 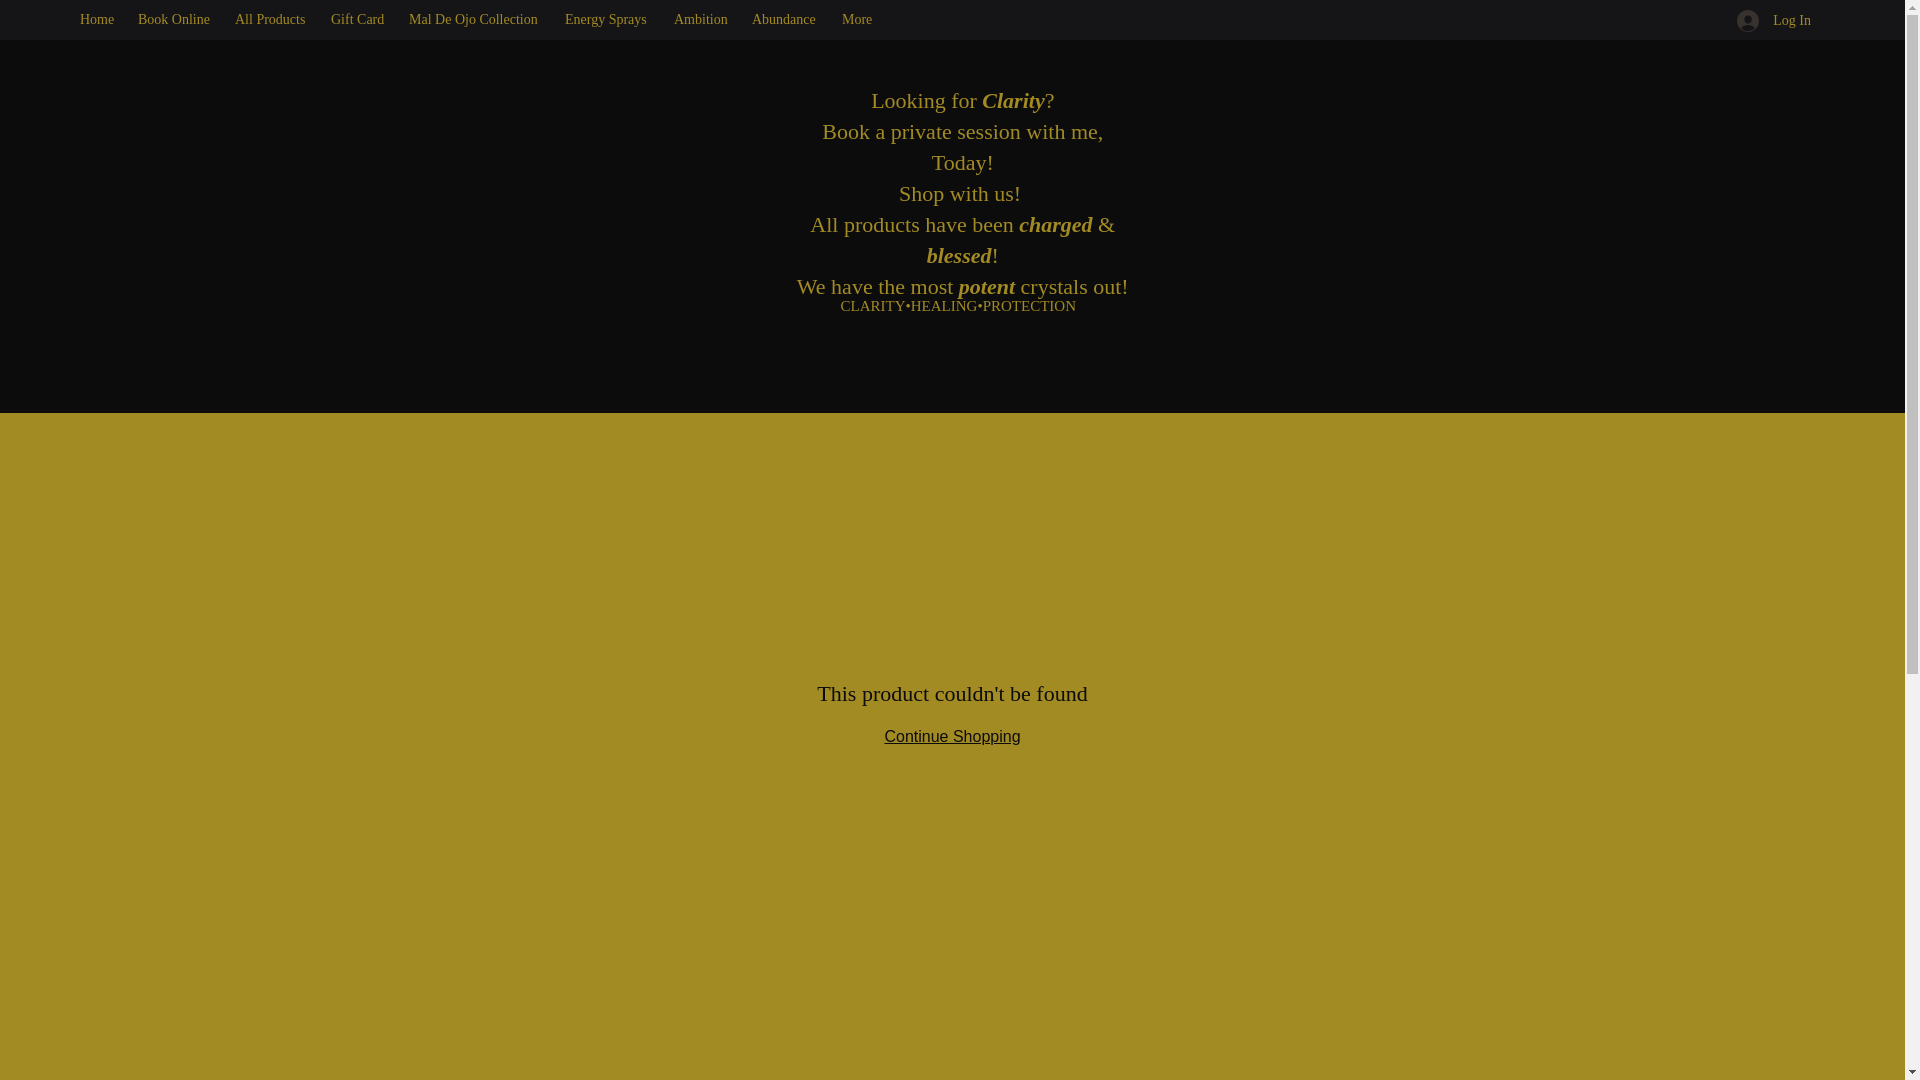 I want to click on Energy Sprays, so click(x=609, y=20).